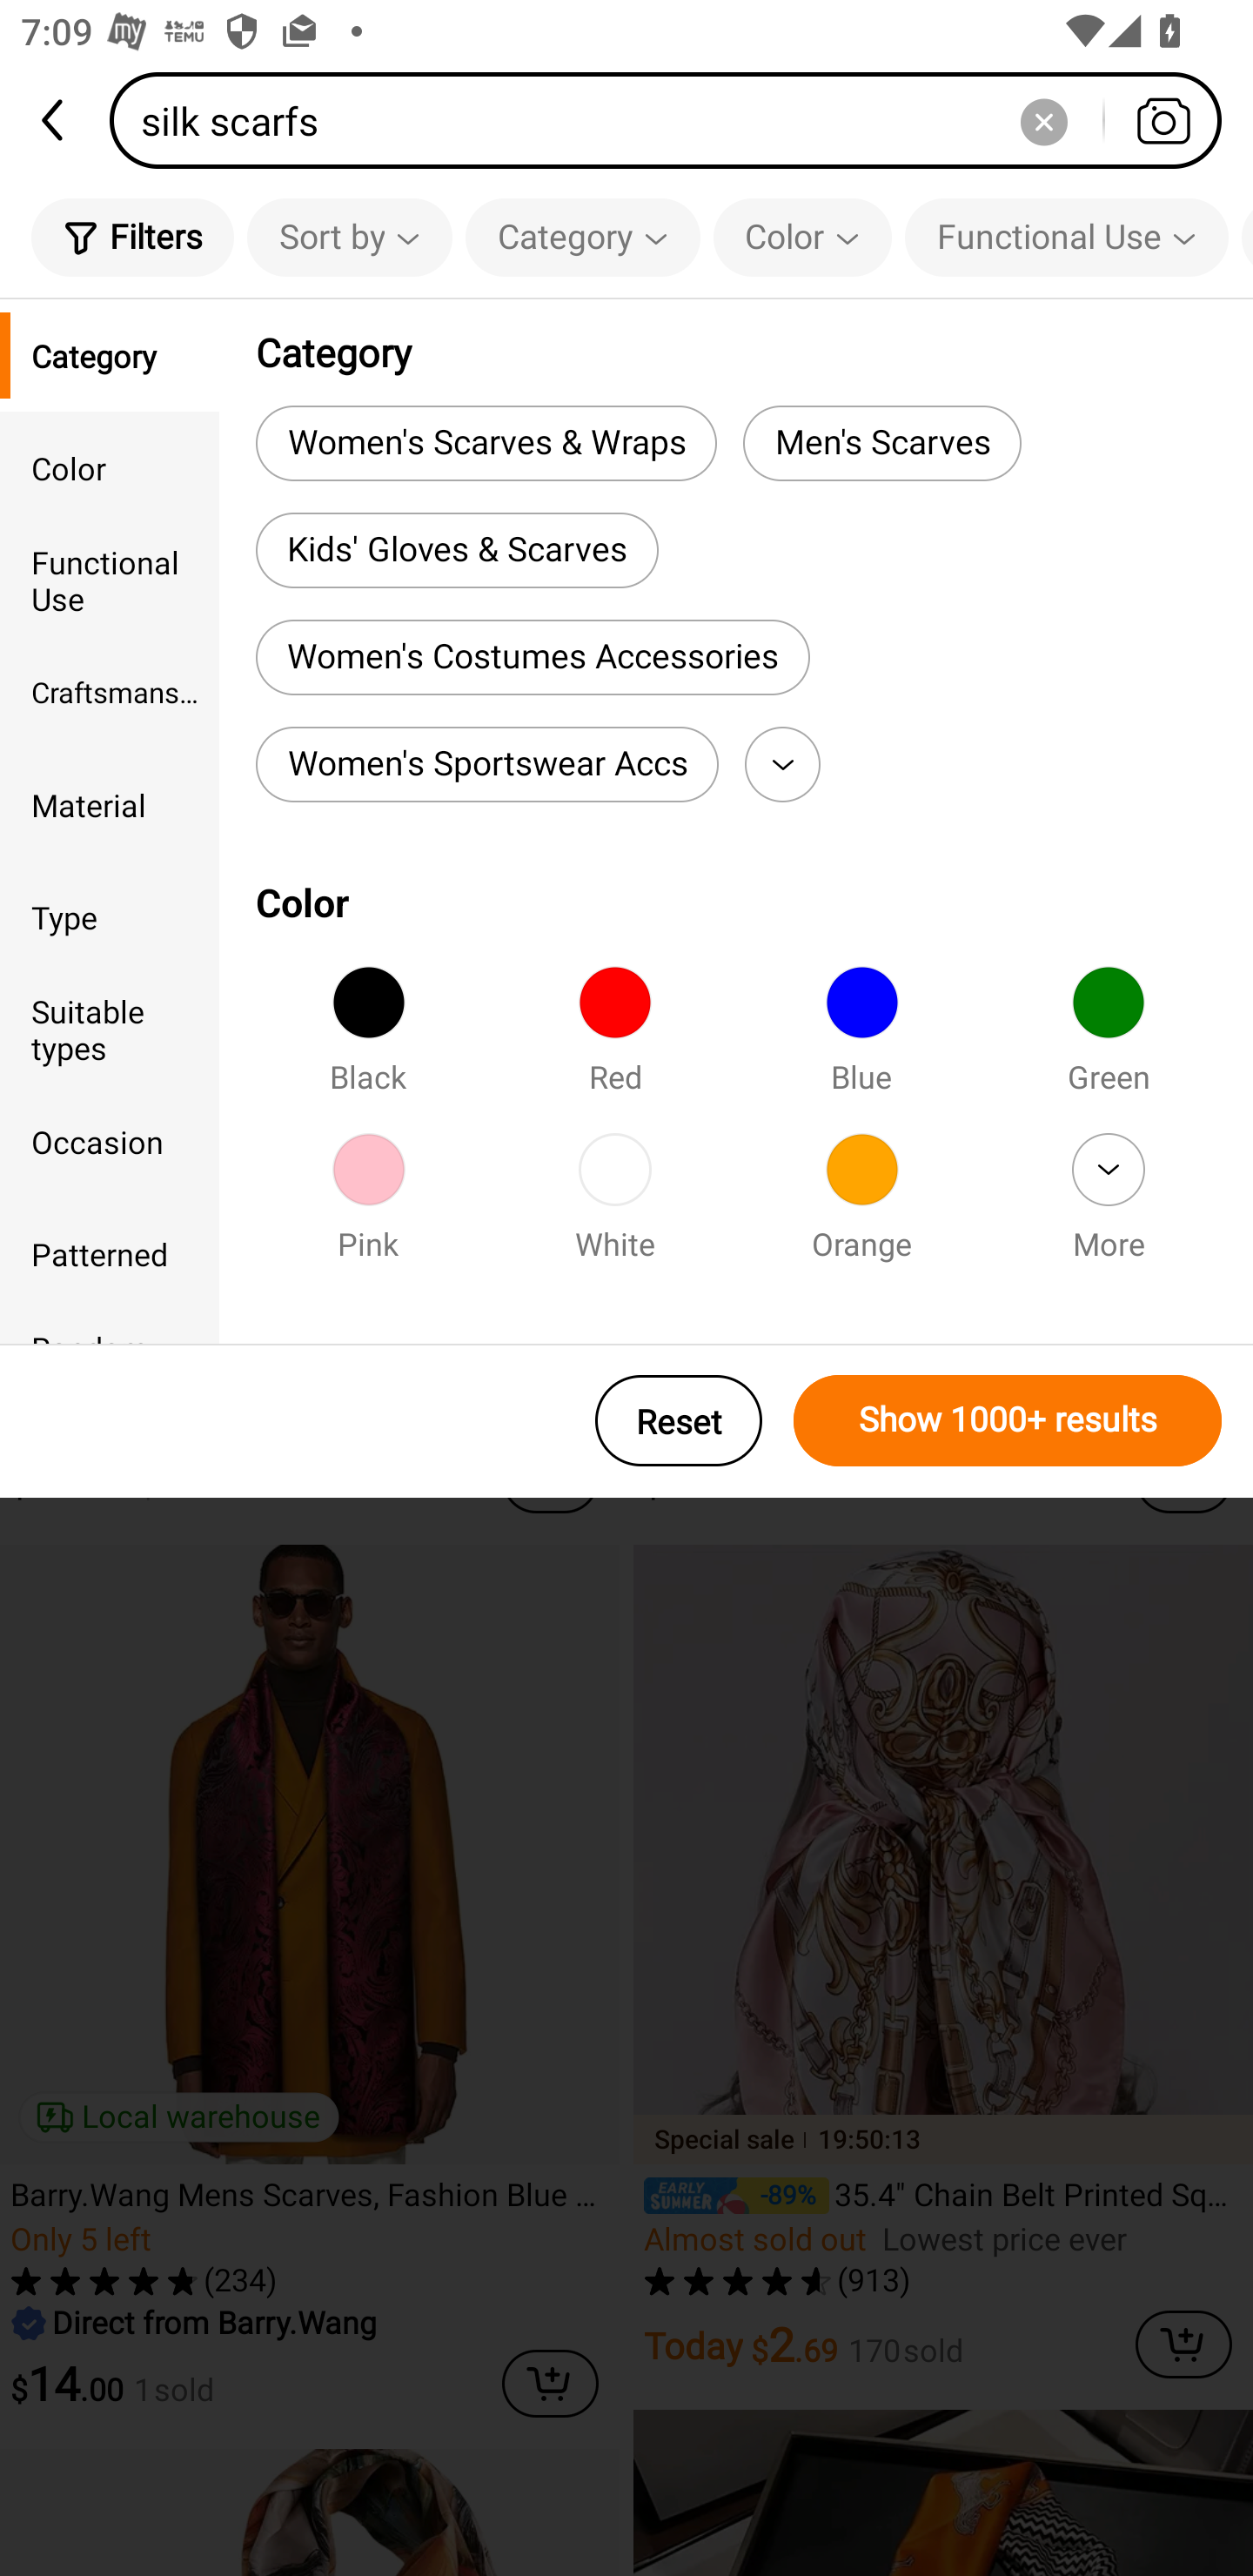 This screenshot has width=1253, height=2576. Describe the element at coordinates (55, 120) in the screenshot. I see `back` at that location.